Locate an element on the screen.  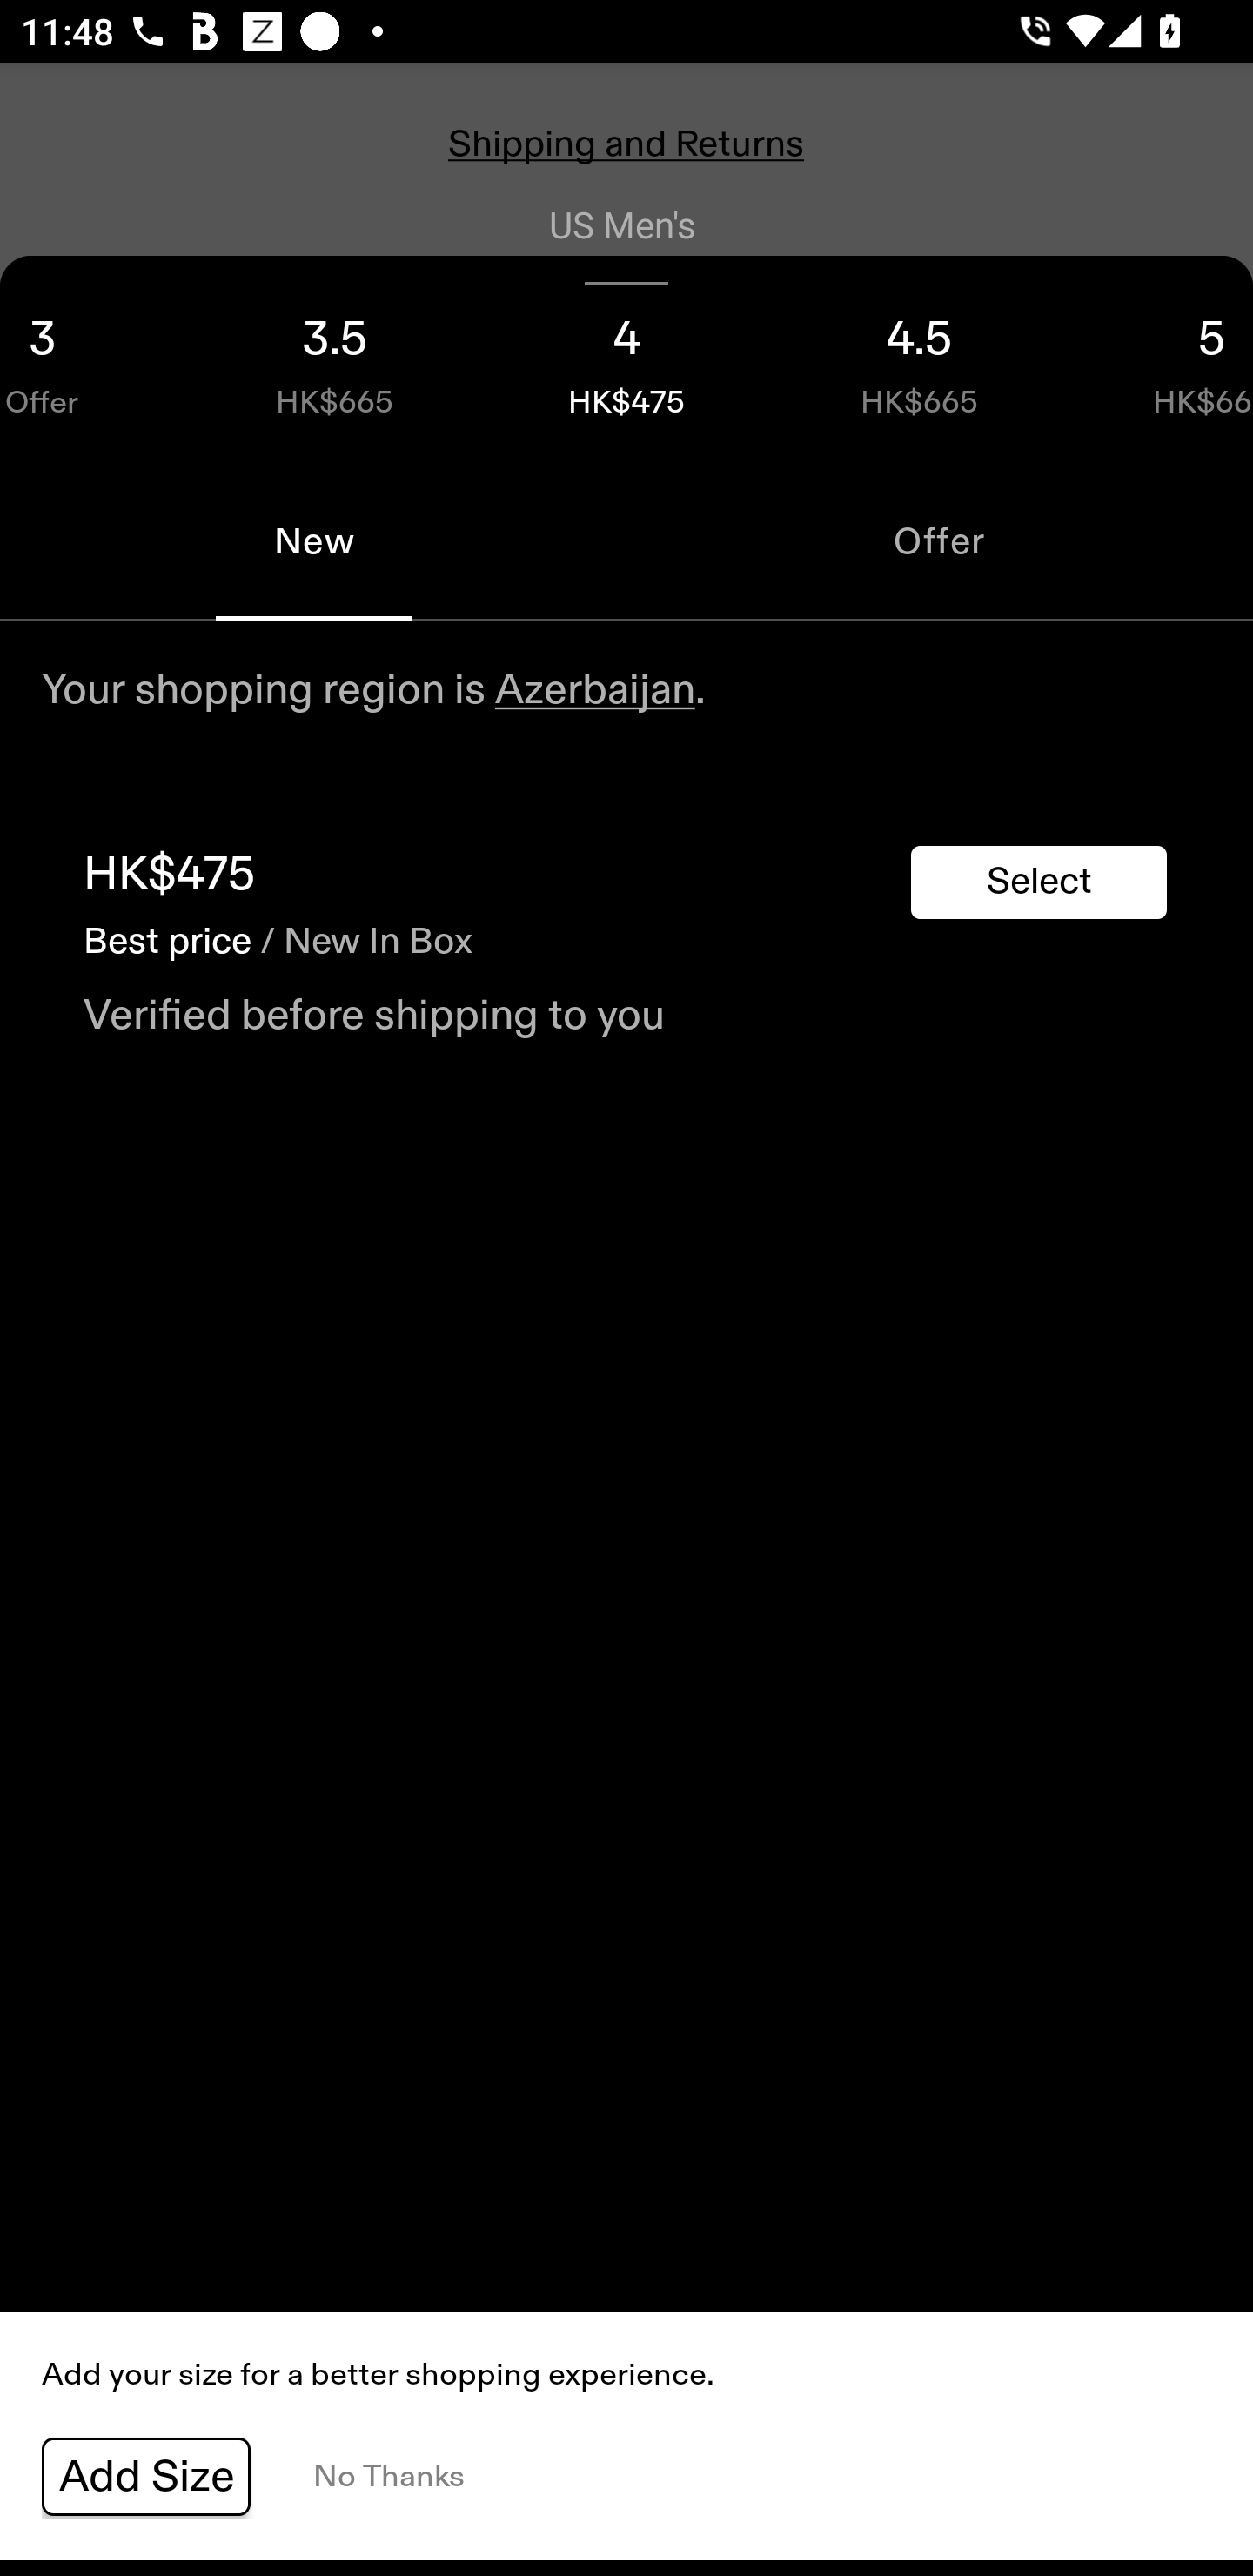
4 HK$475 is located at coordinates (626, 359).